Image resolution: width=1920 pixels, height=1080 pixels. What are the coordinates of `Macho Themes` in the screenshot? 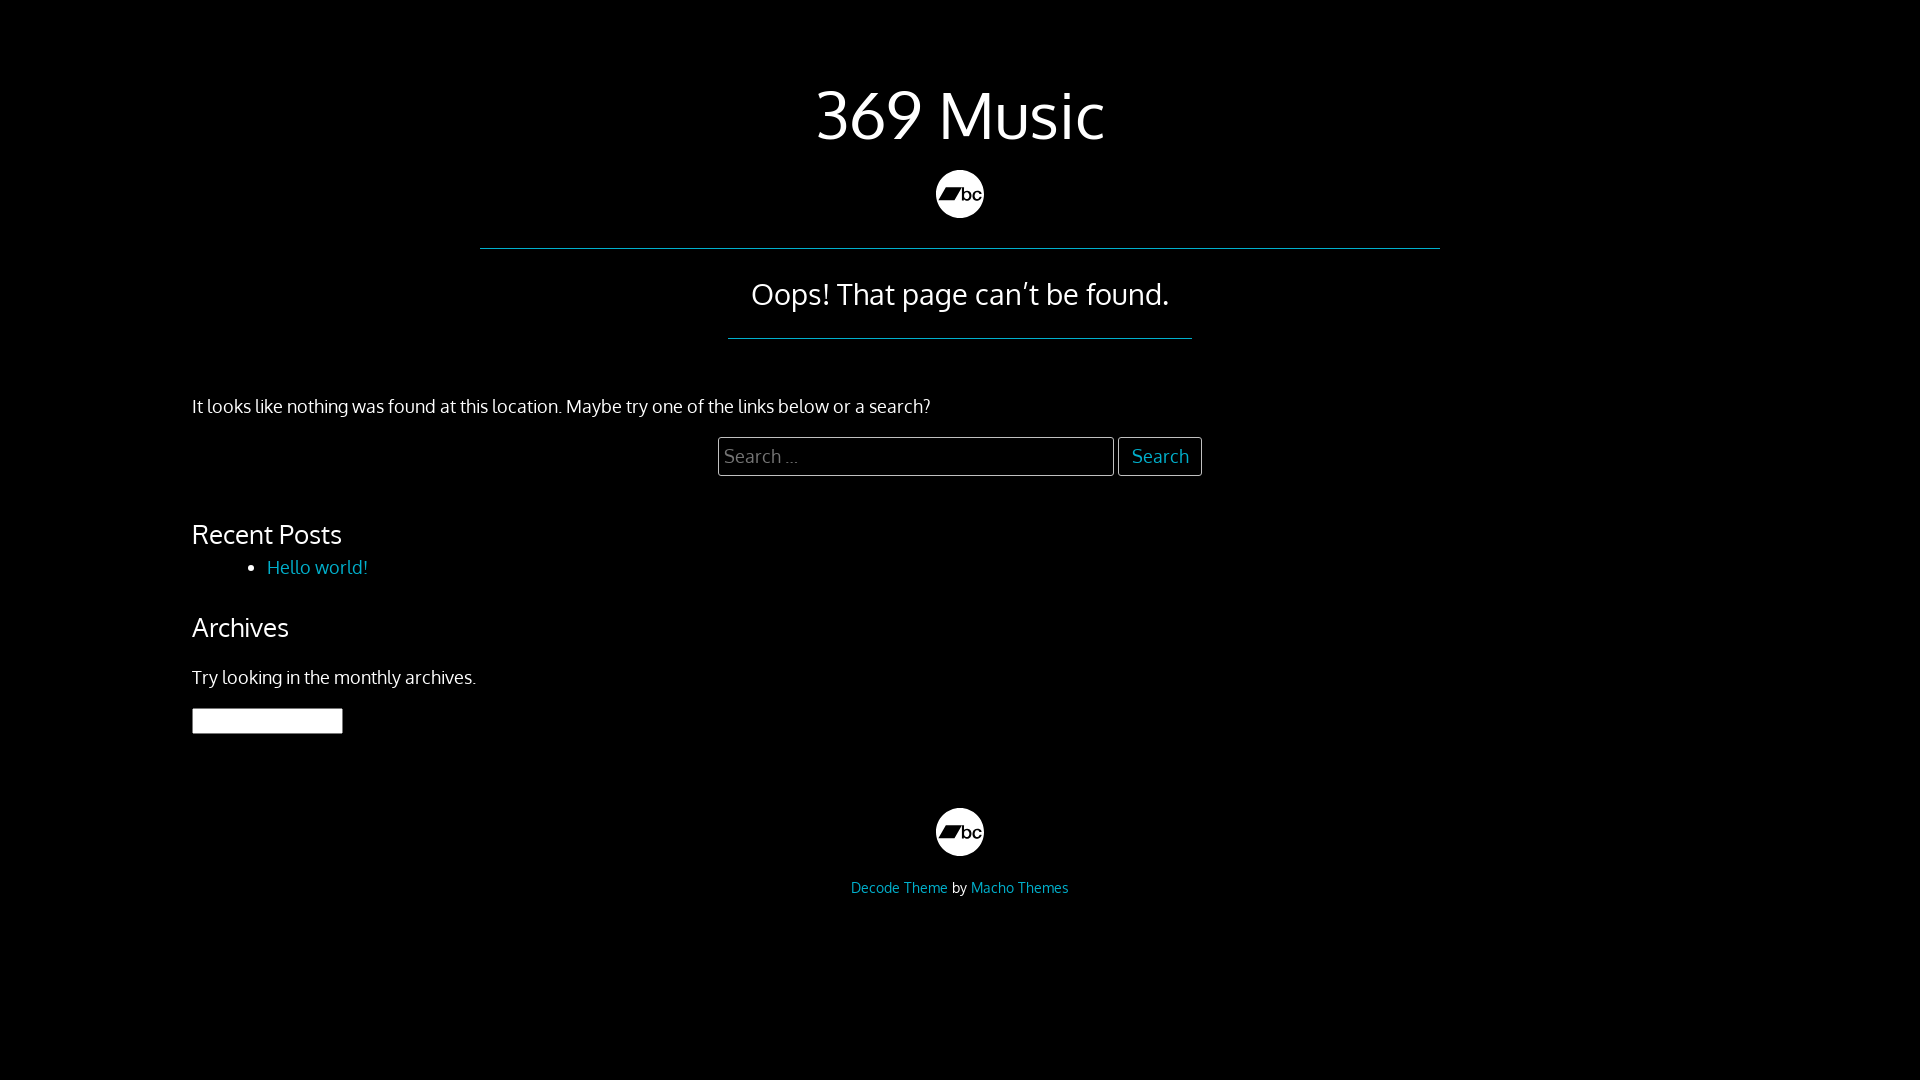 It's located at (1020, 887).